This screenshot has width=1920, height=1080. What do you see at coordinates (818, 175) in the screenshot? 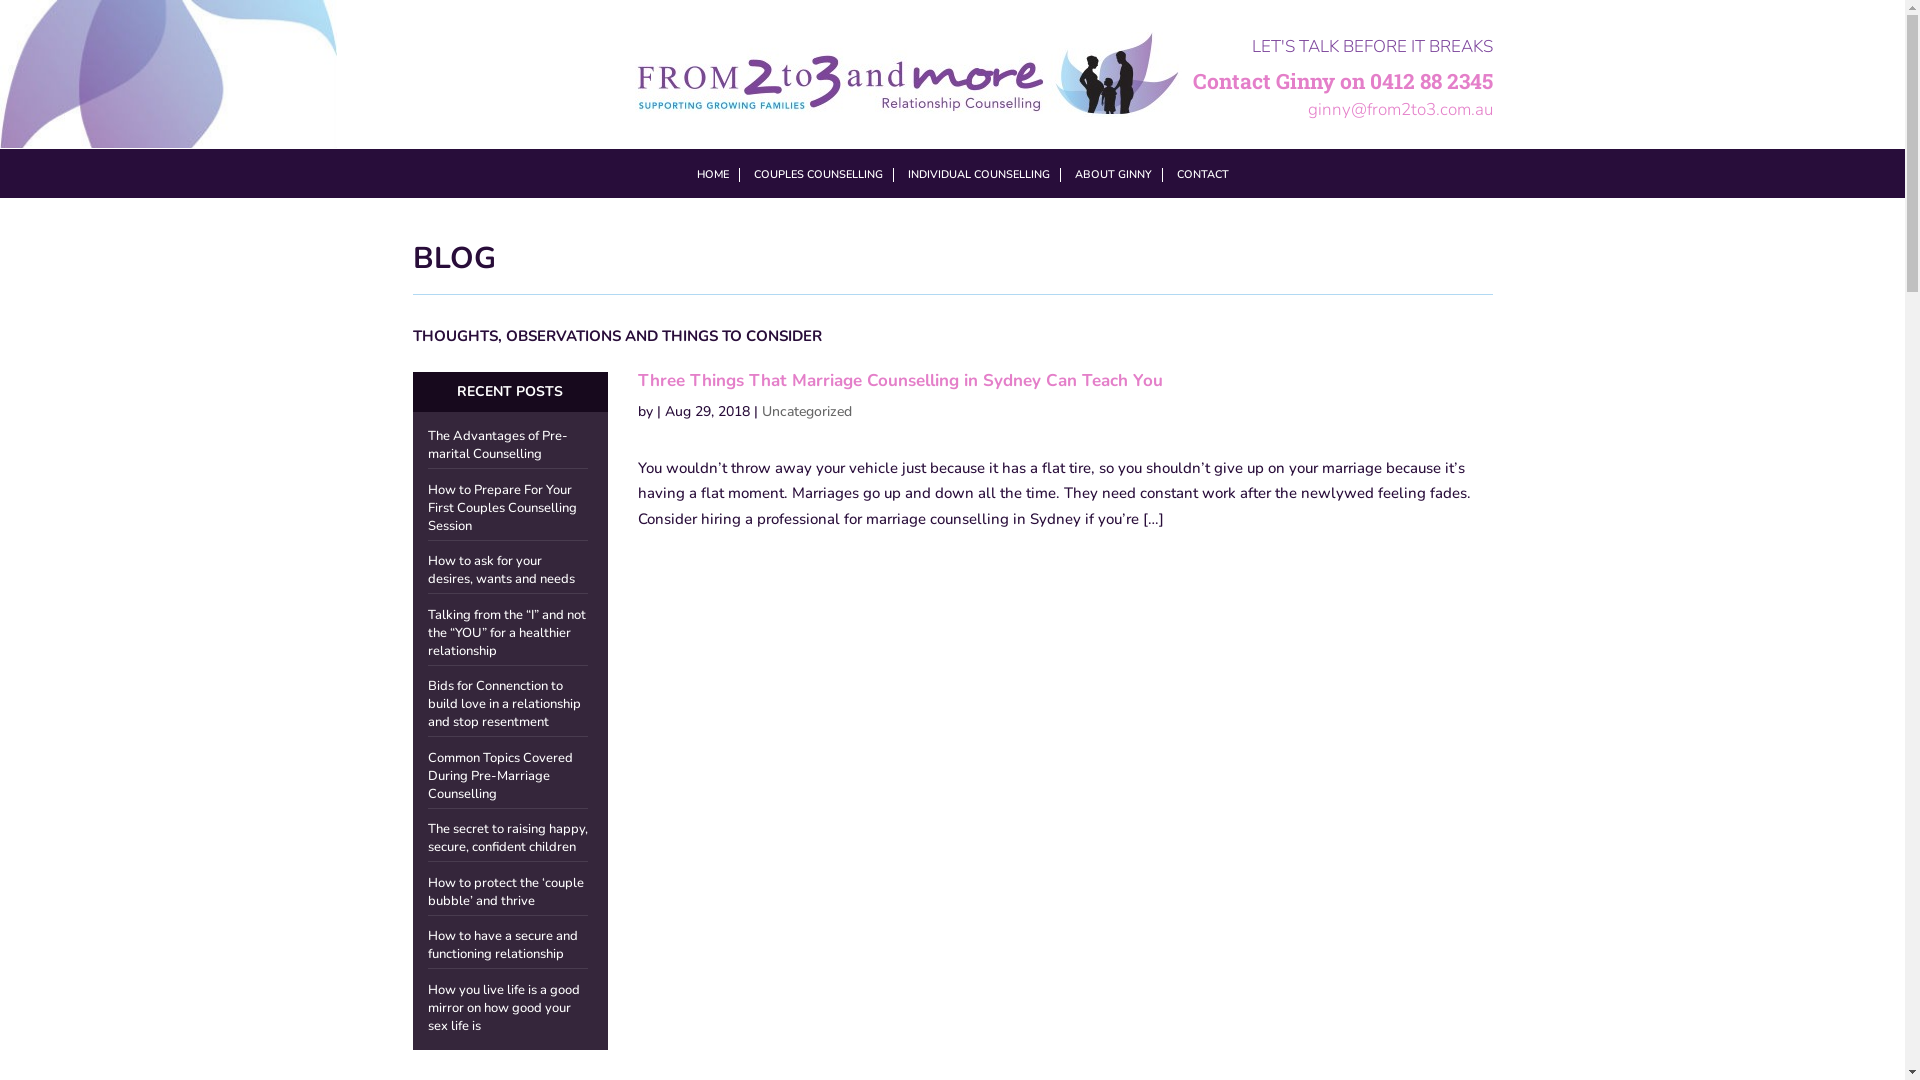
I see `COUPLES COUNSELLING` at bounding box center [818, 175].